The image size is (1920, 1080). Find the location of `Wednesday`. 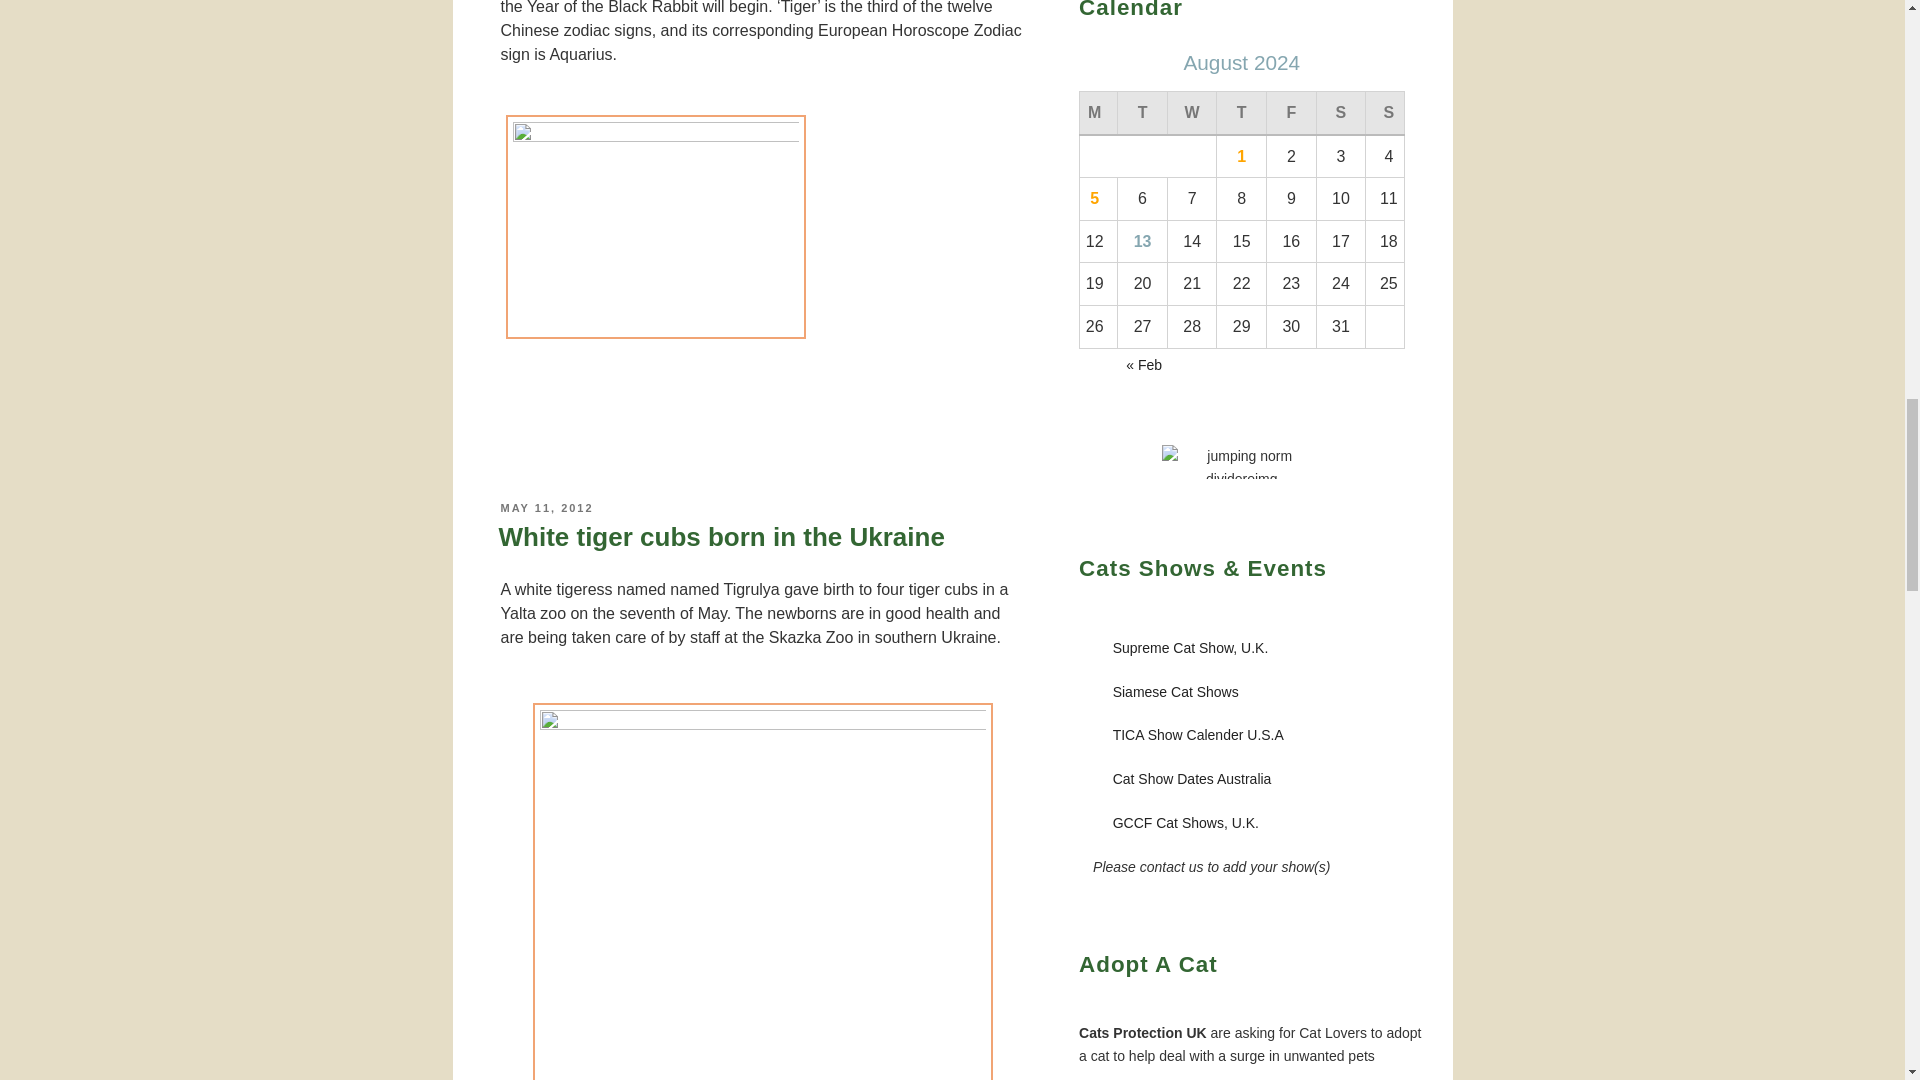

Wednesday is located at coordinates (1192, 112).